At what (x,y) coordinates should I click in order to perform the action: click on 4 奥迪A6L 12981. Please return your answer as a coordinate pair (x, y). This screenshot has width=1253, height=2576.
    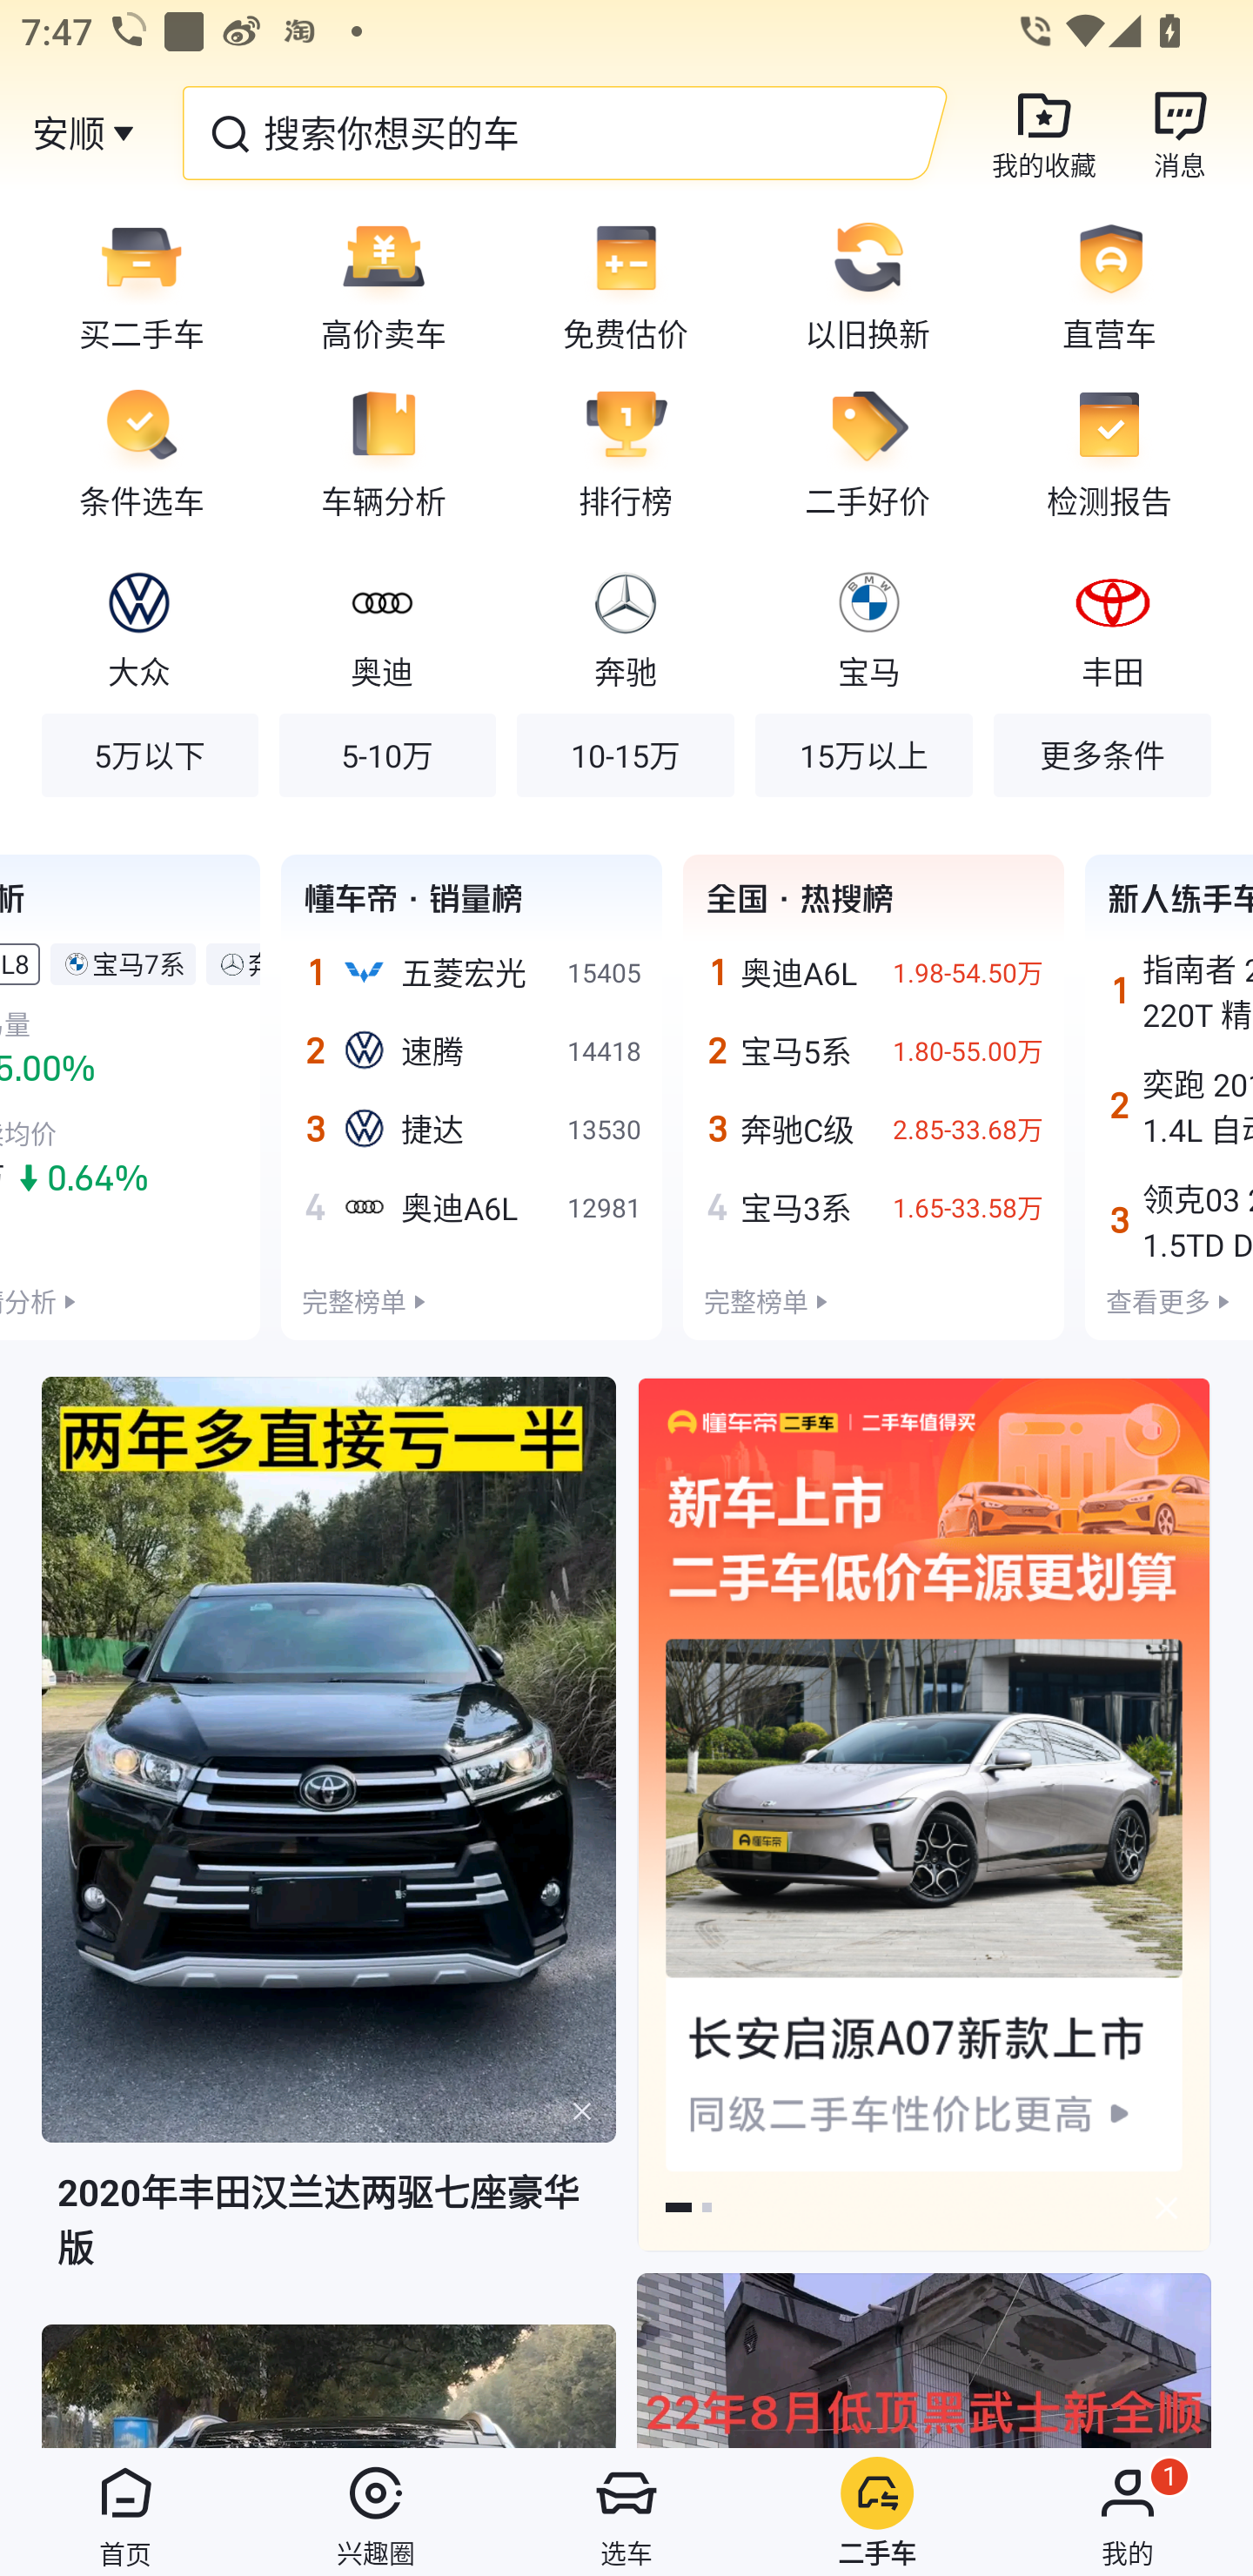
    Looking at the image, I should click on (472, 1206).